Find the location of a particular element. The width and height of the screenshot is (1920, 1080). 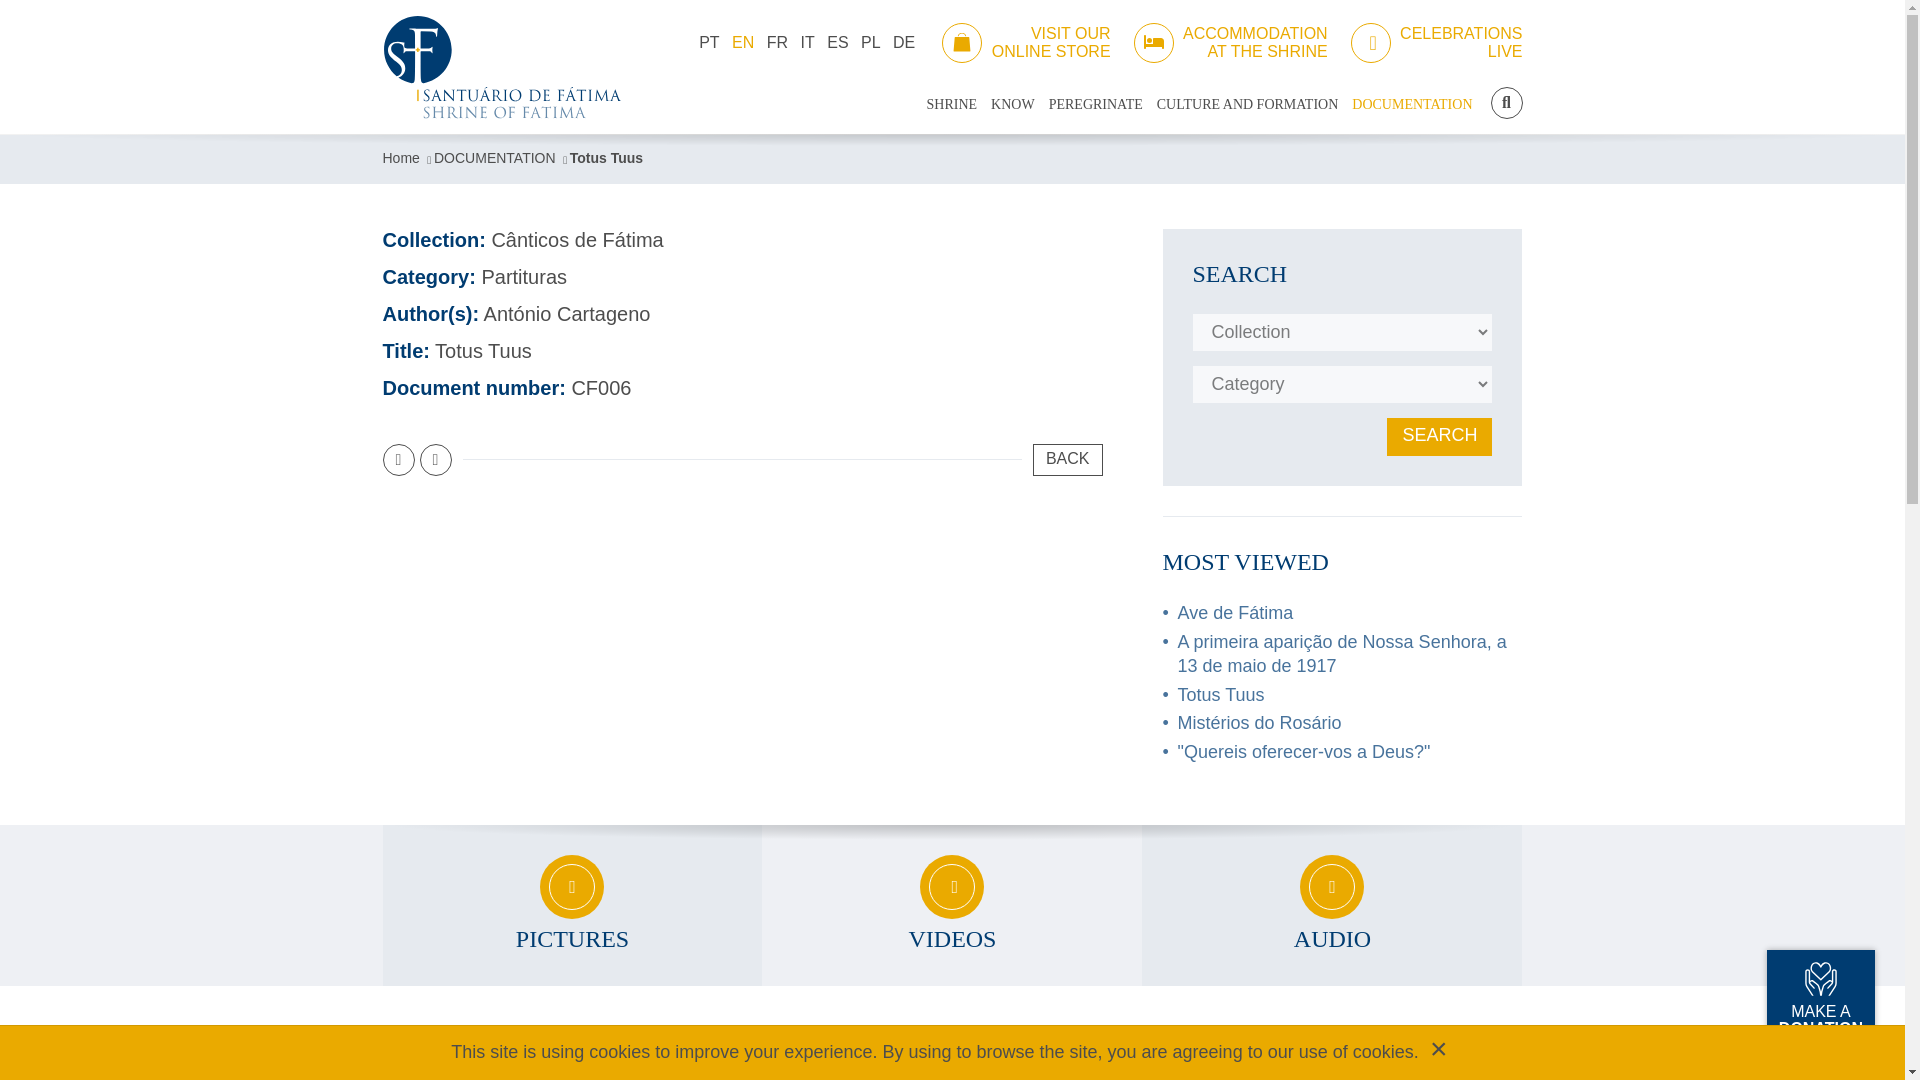

FR is located at coordinates (776, 42).